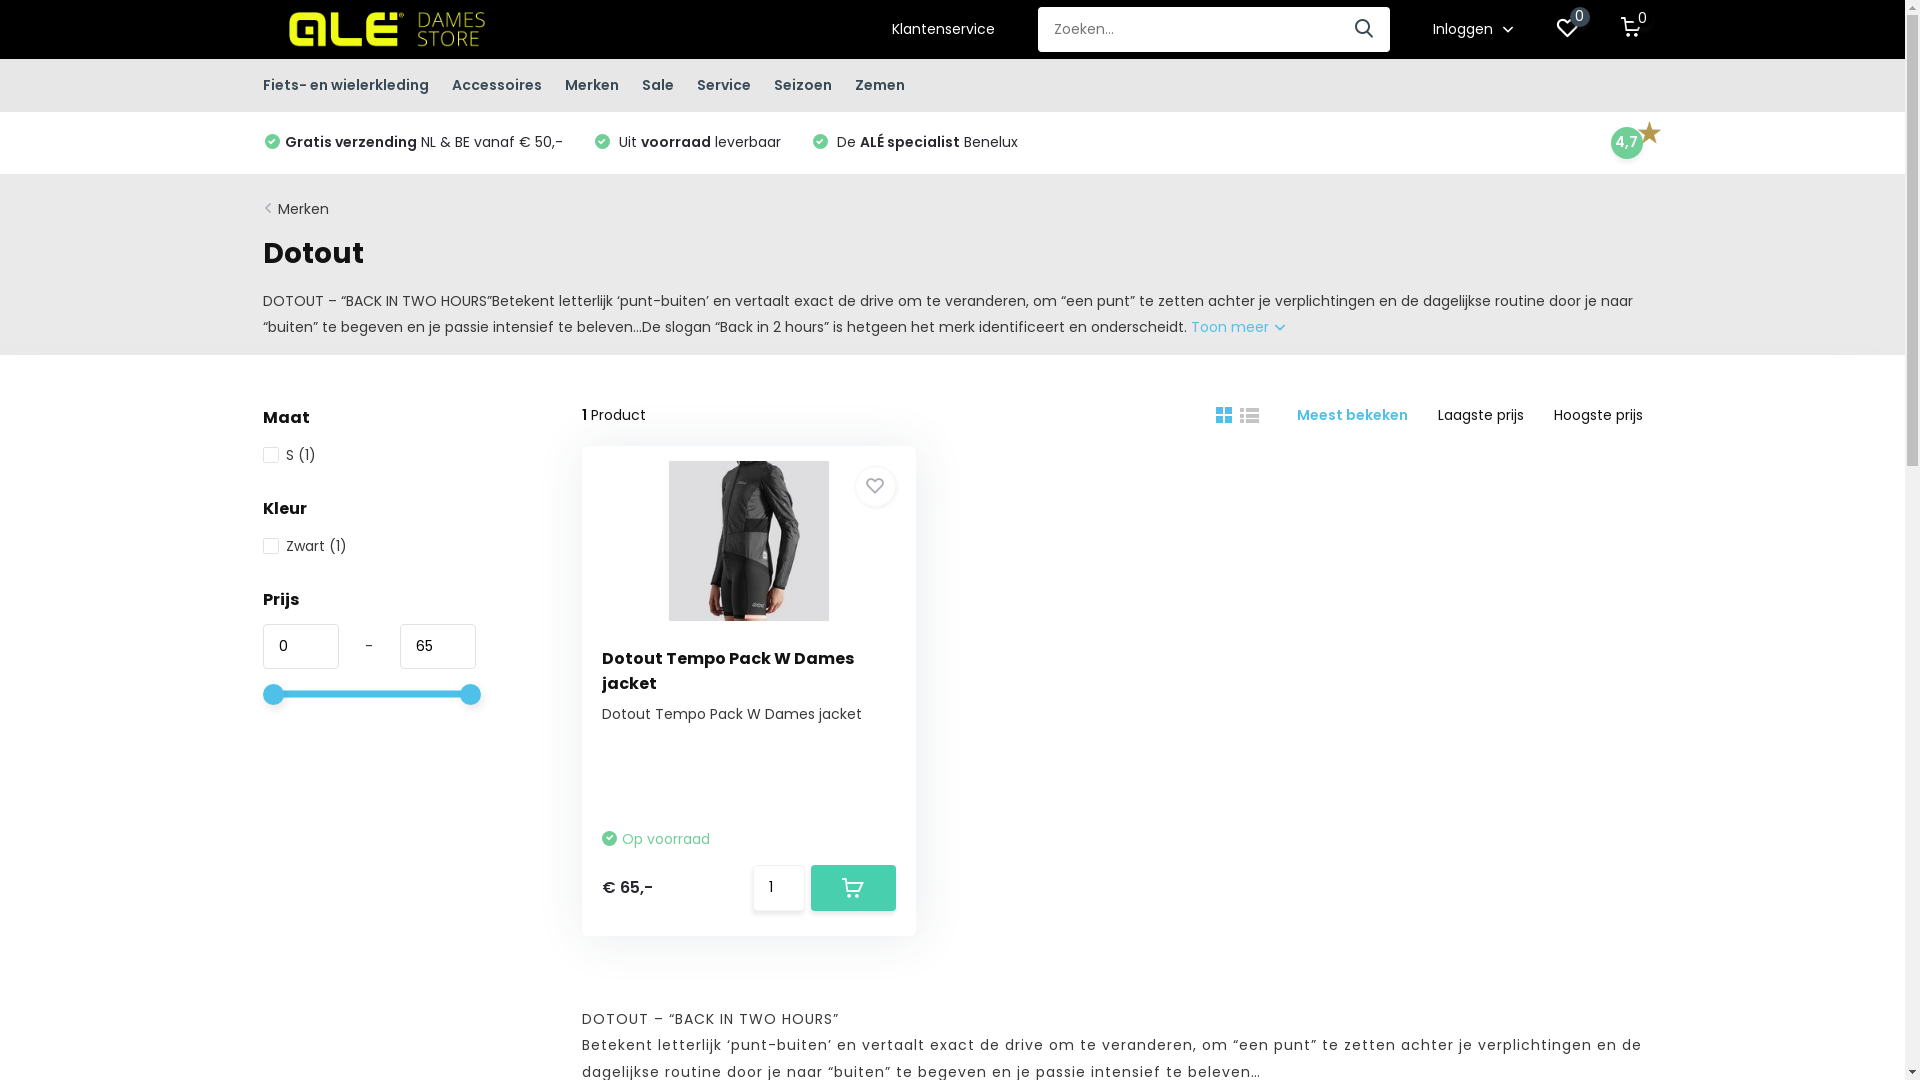  I want to click on Klantenservice, so click(943, 30).